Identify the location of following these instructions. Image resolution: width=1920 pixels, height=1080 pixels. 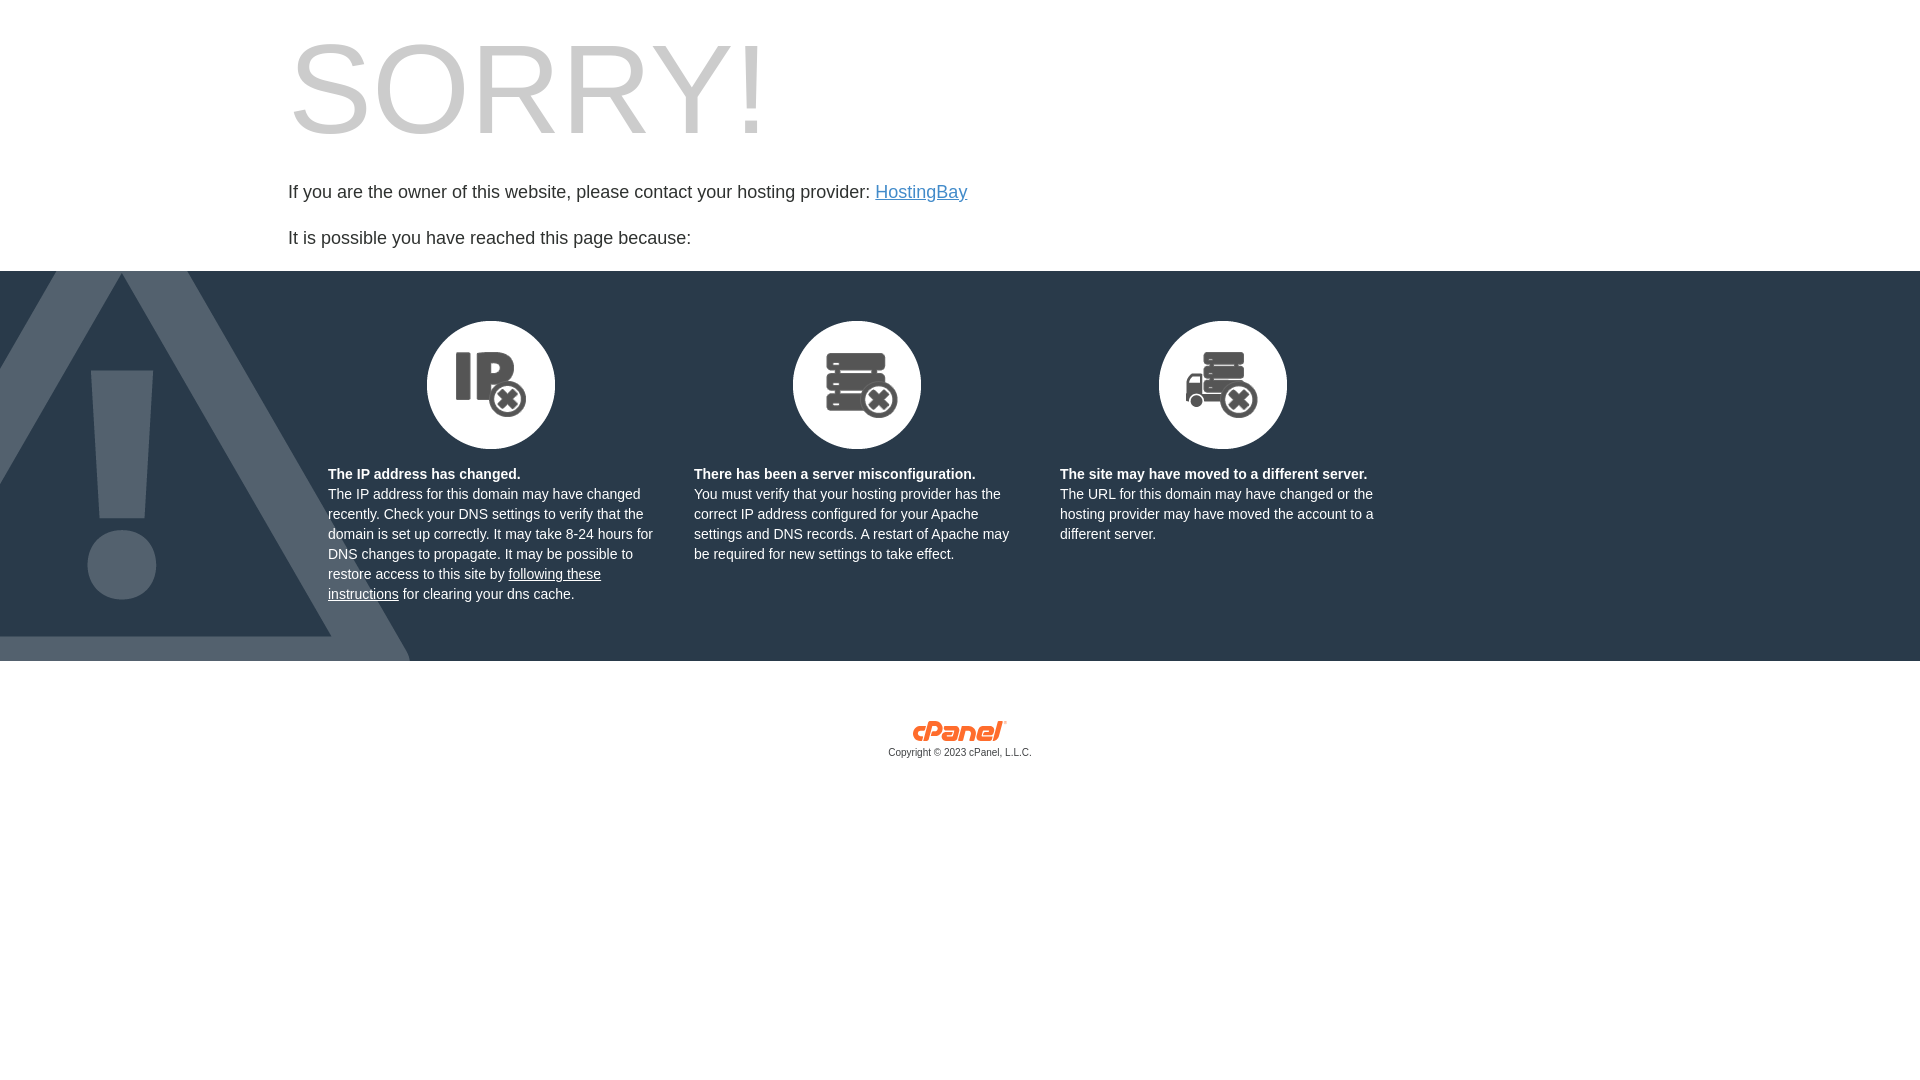
(464, 584).